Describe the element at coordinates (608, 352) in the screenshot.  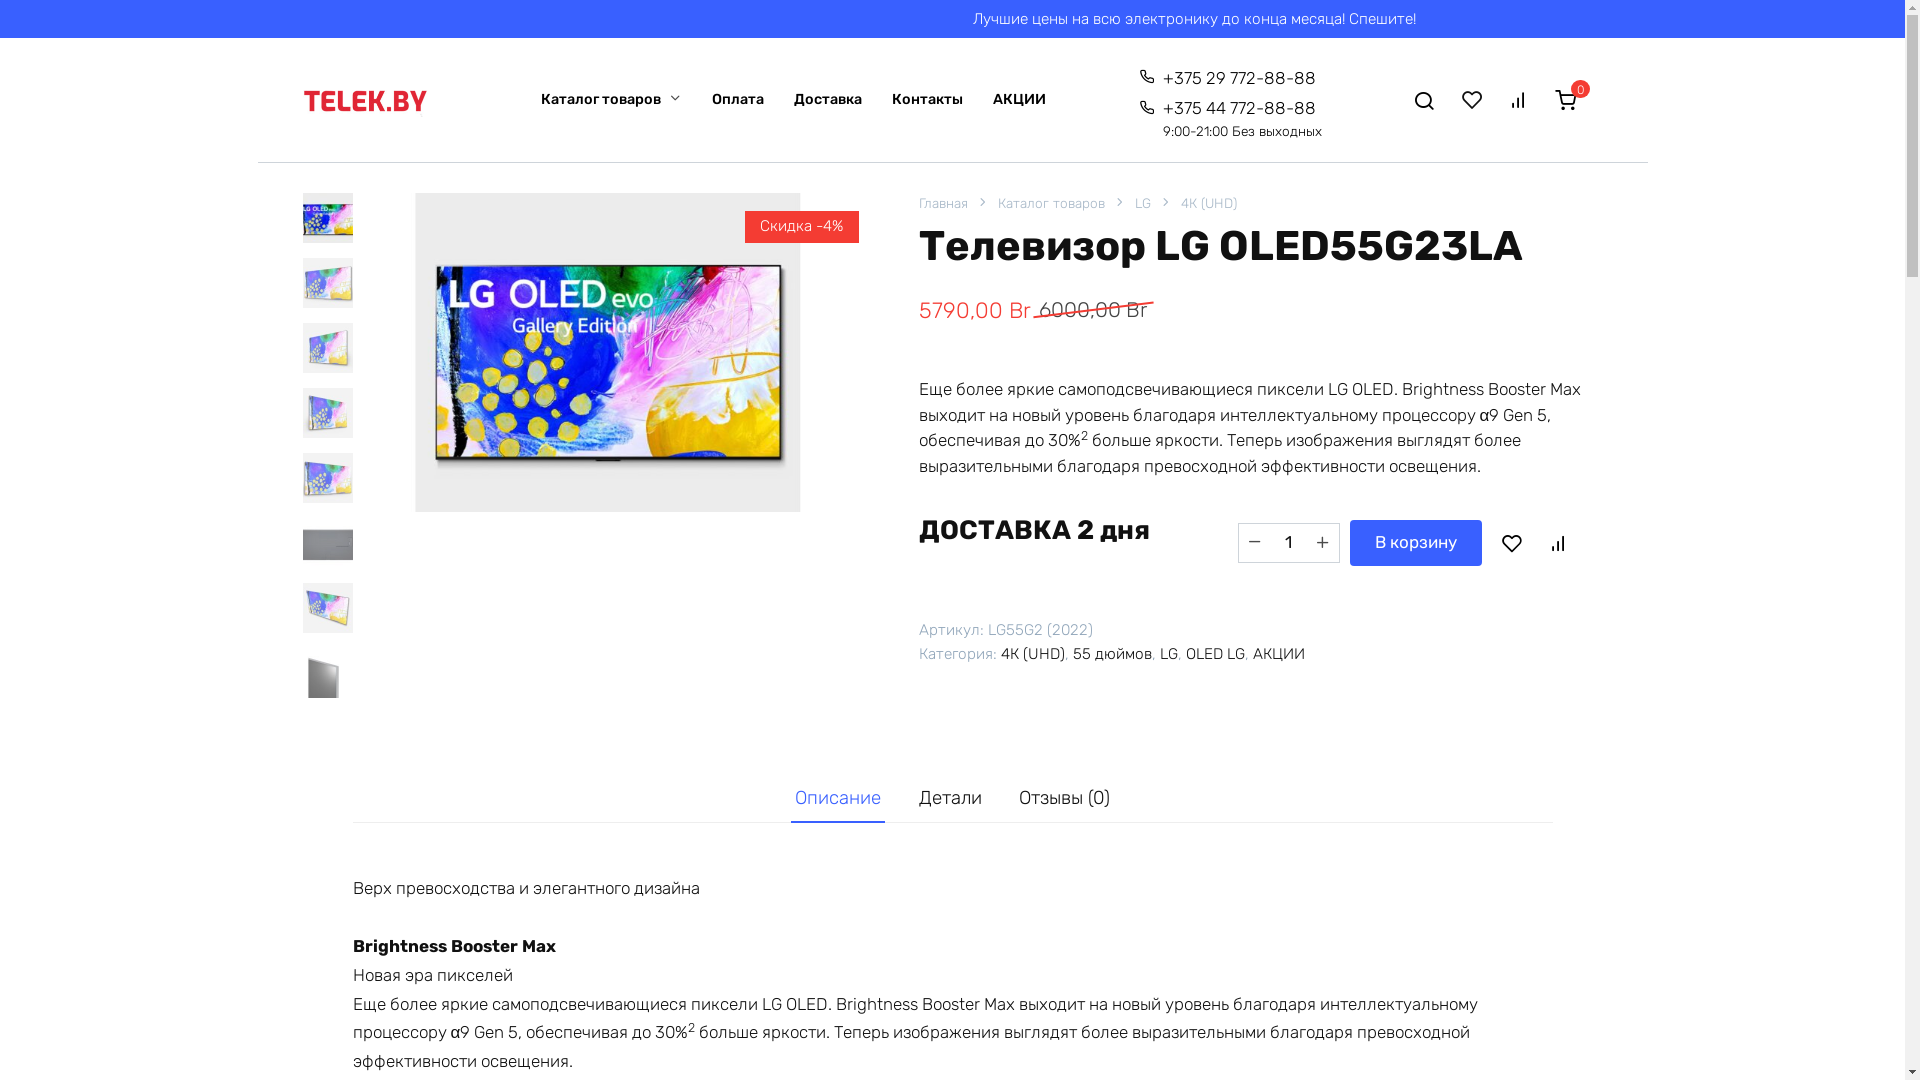
I see `LG65G2` at that location.